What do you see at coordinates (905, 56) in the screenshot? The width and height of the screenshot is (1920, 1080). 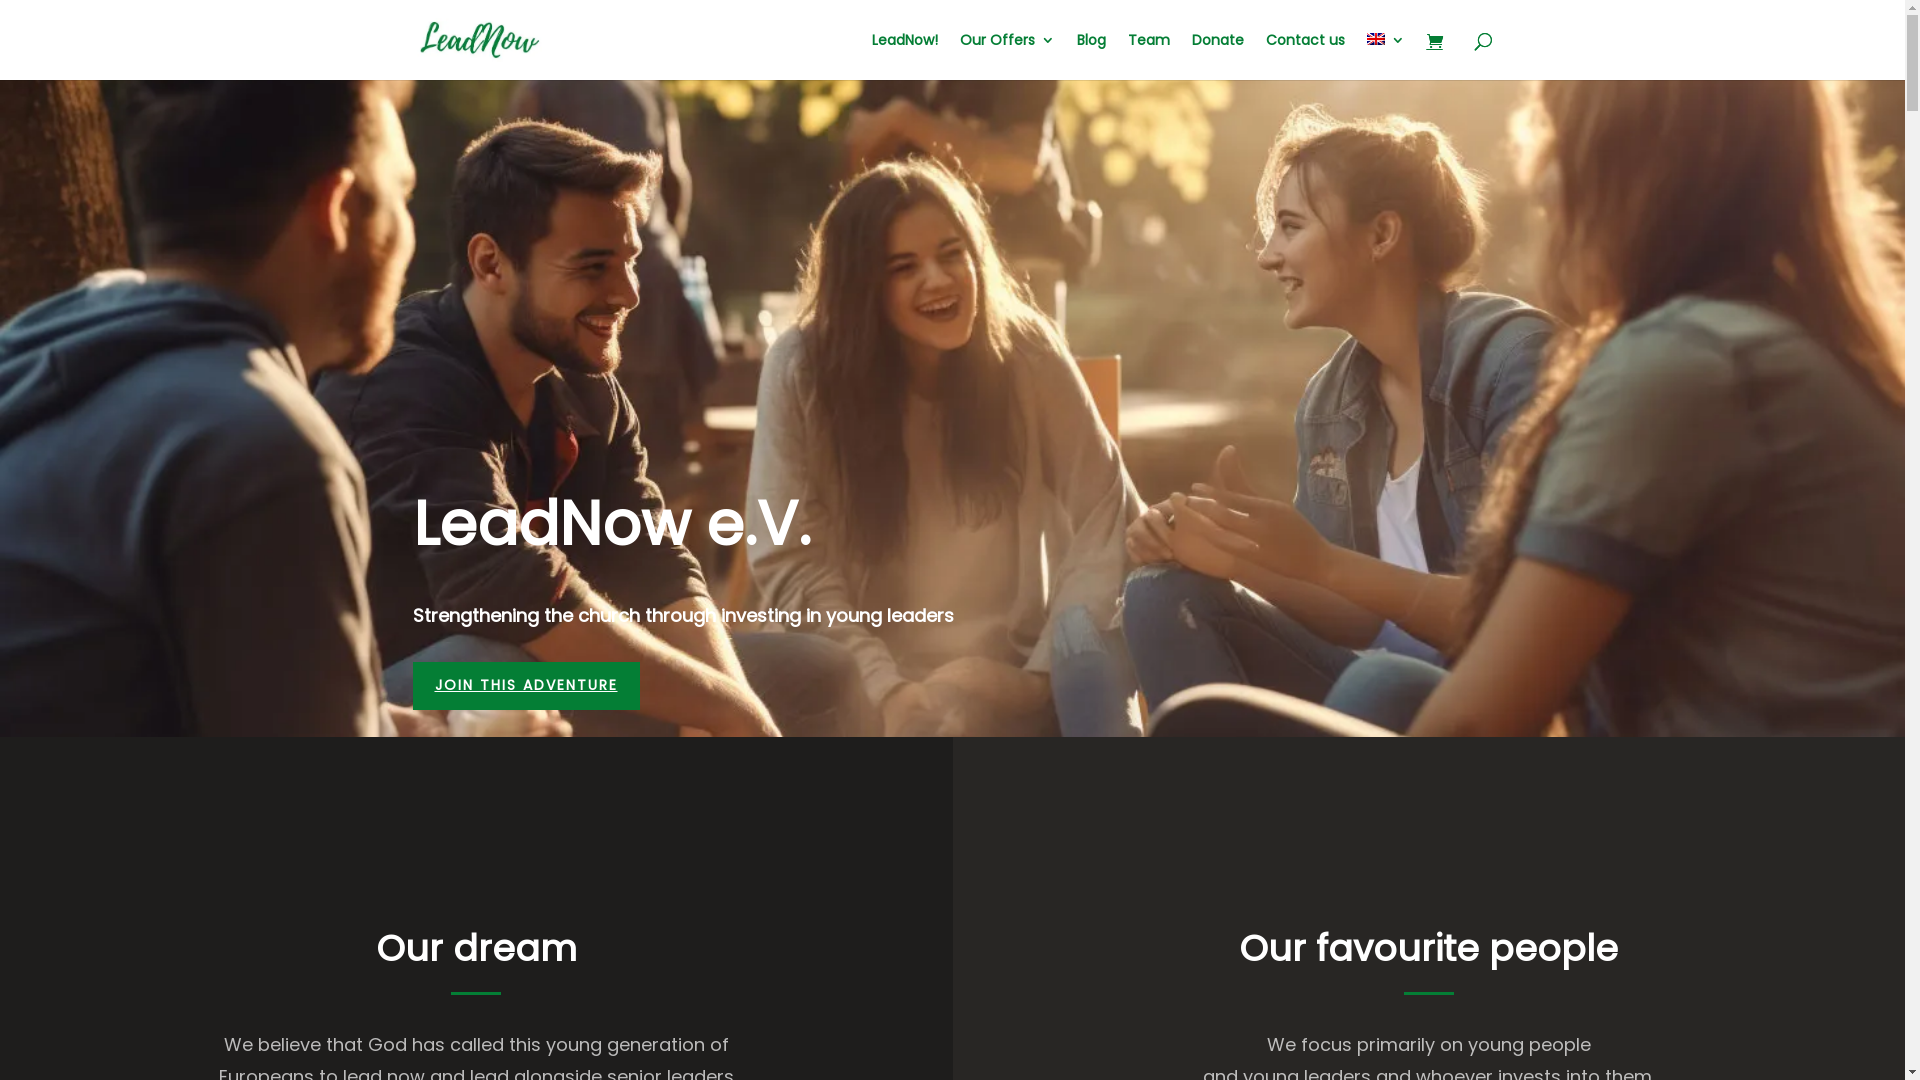 I see `LeadNow!` at bounding box center [905, 56].